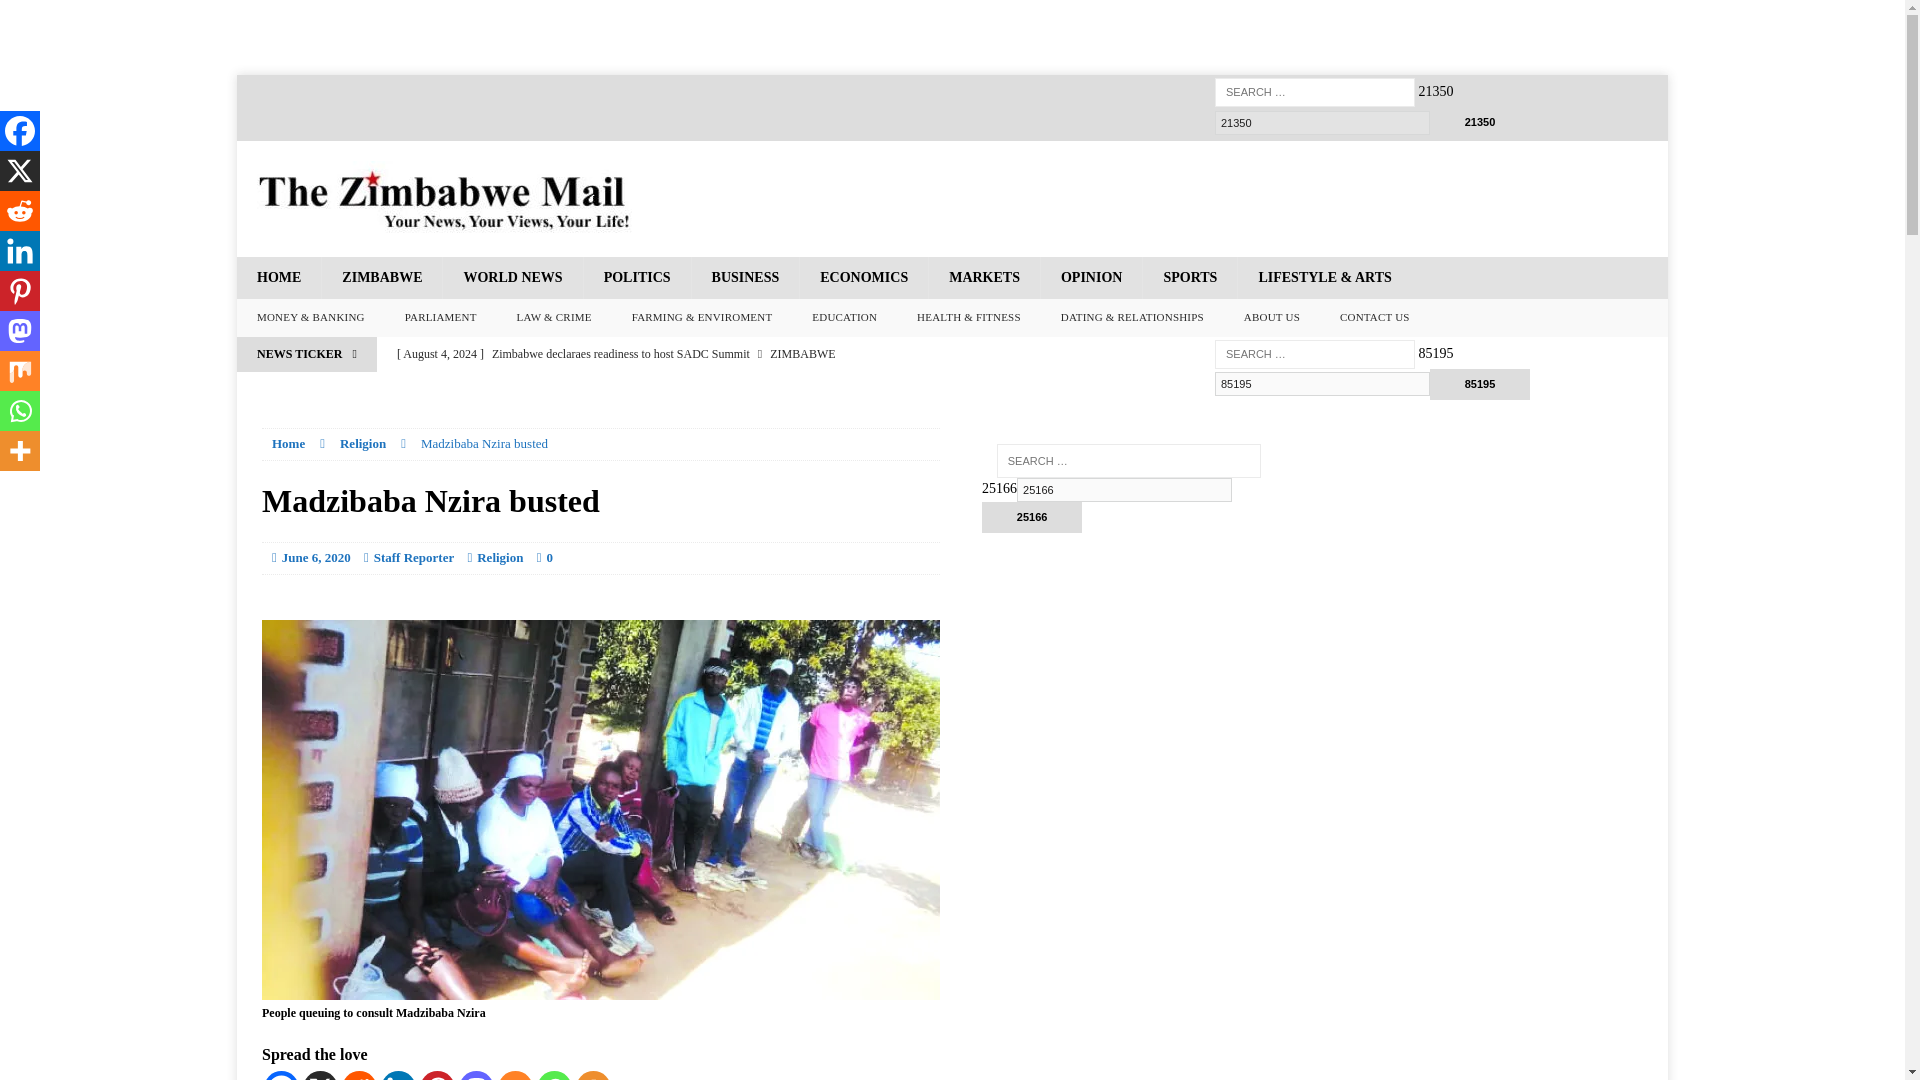 The width and height of the screenshot is (1920, 1080). I want to click on PARLIAMENT, so click(441, 318).